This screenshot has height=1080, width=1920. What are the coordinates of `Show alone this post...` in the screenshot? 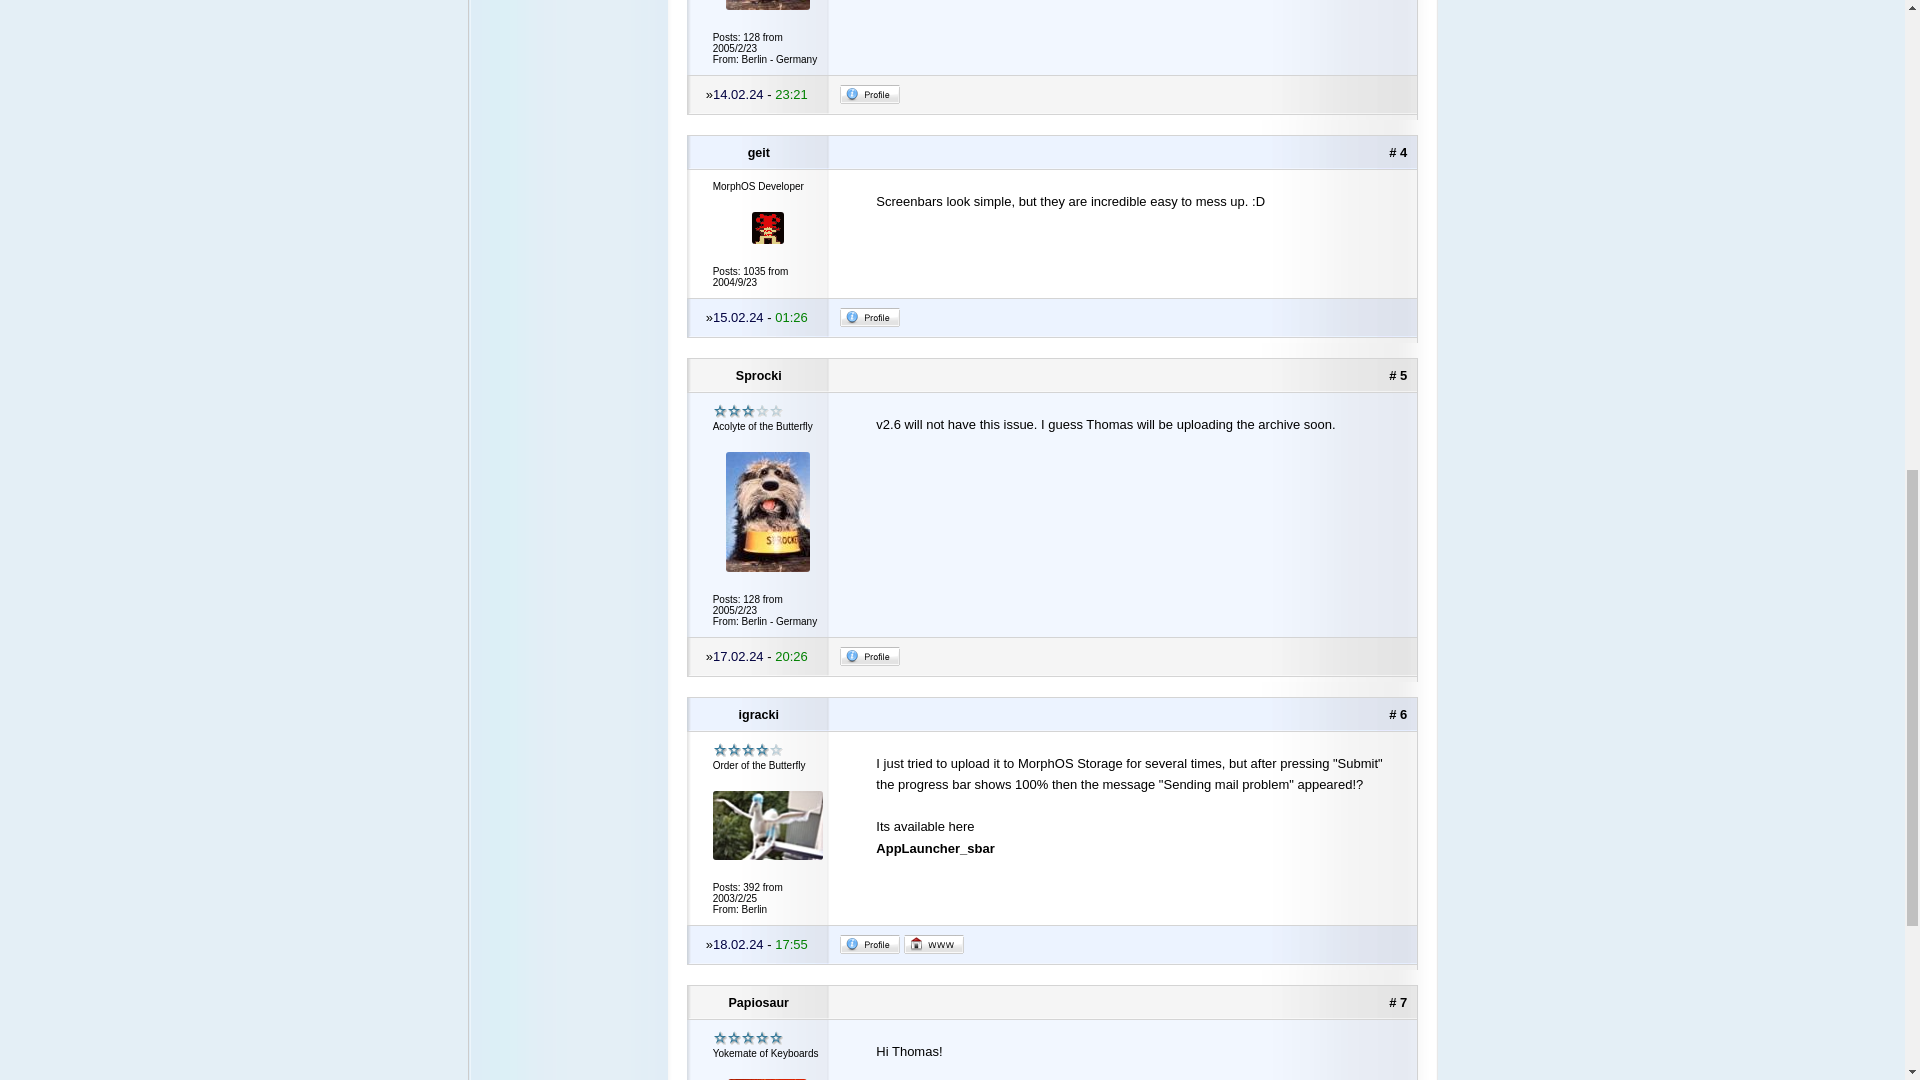 It's located at (1398, 714).